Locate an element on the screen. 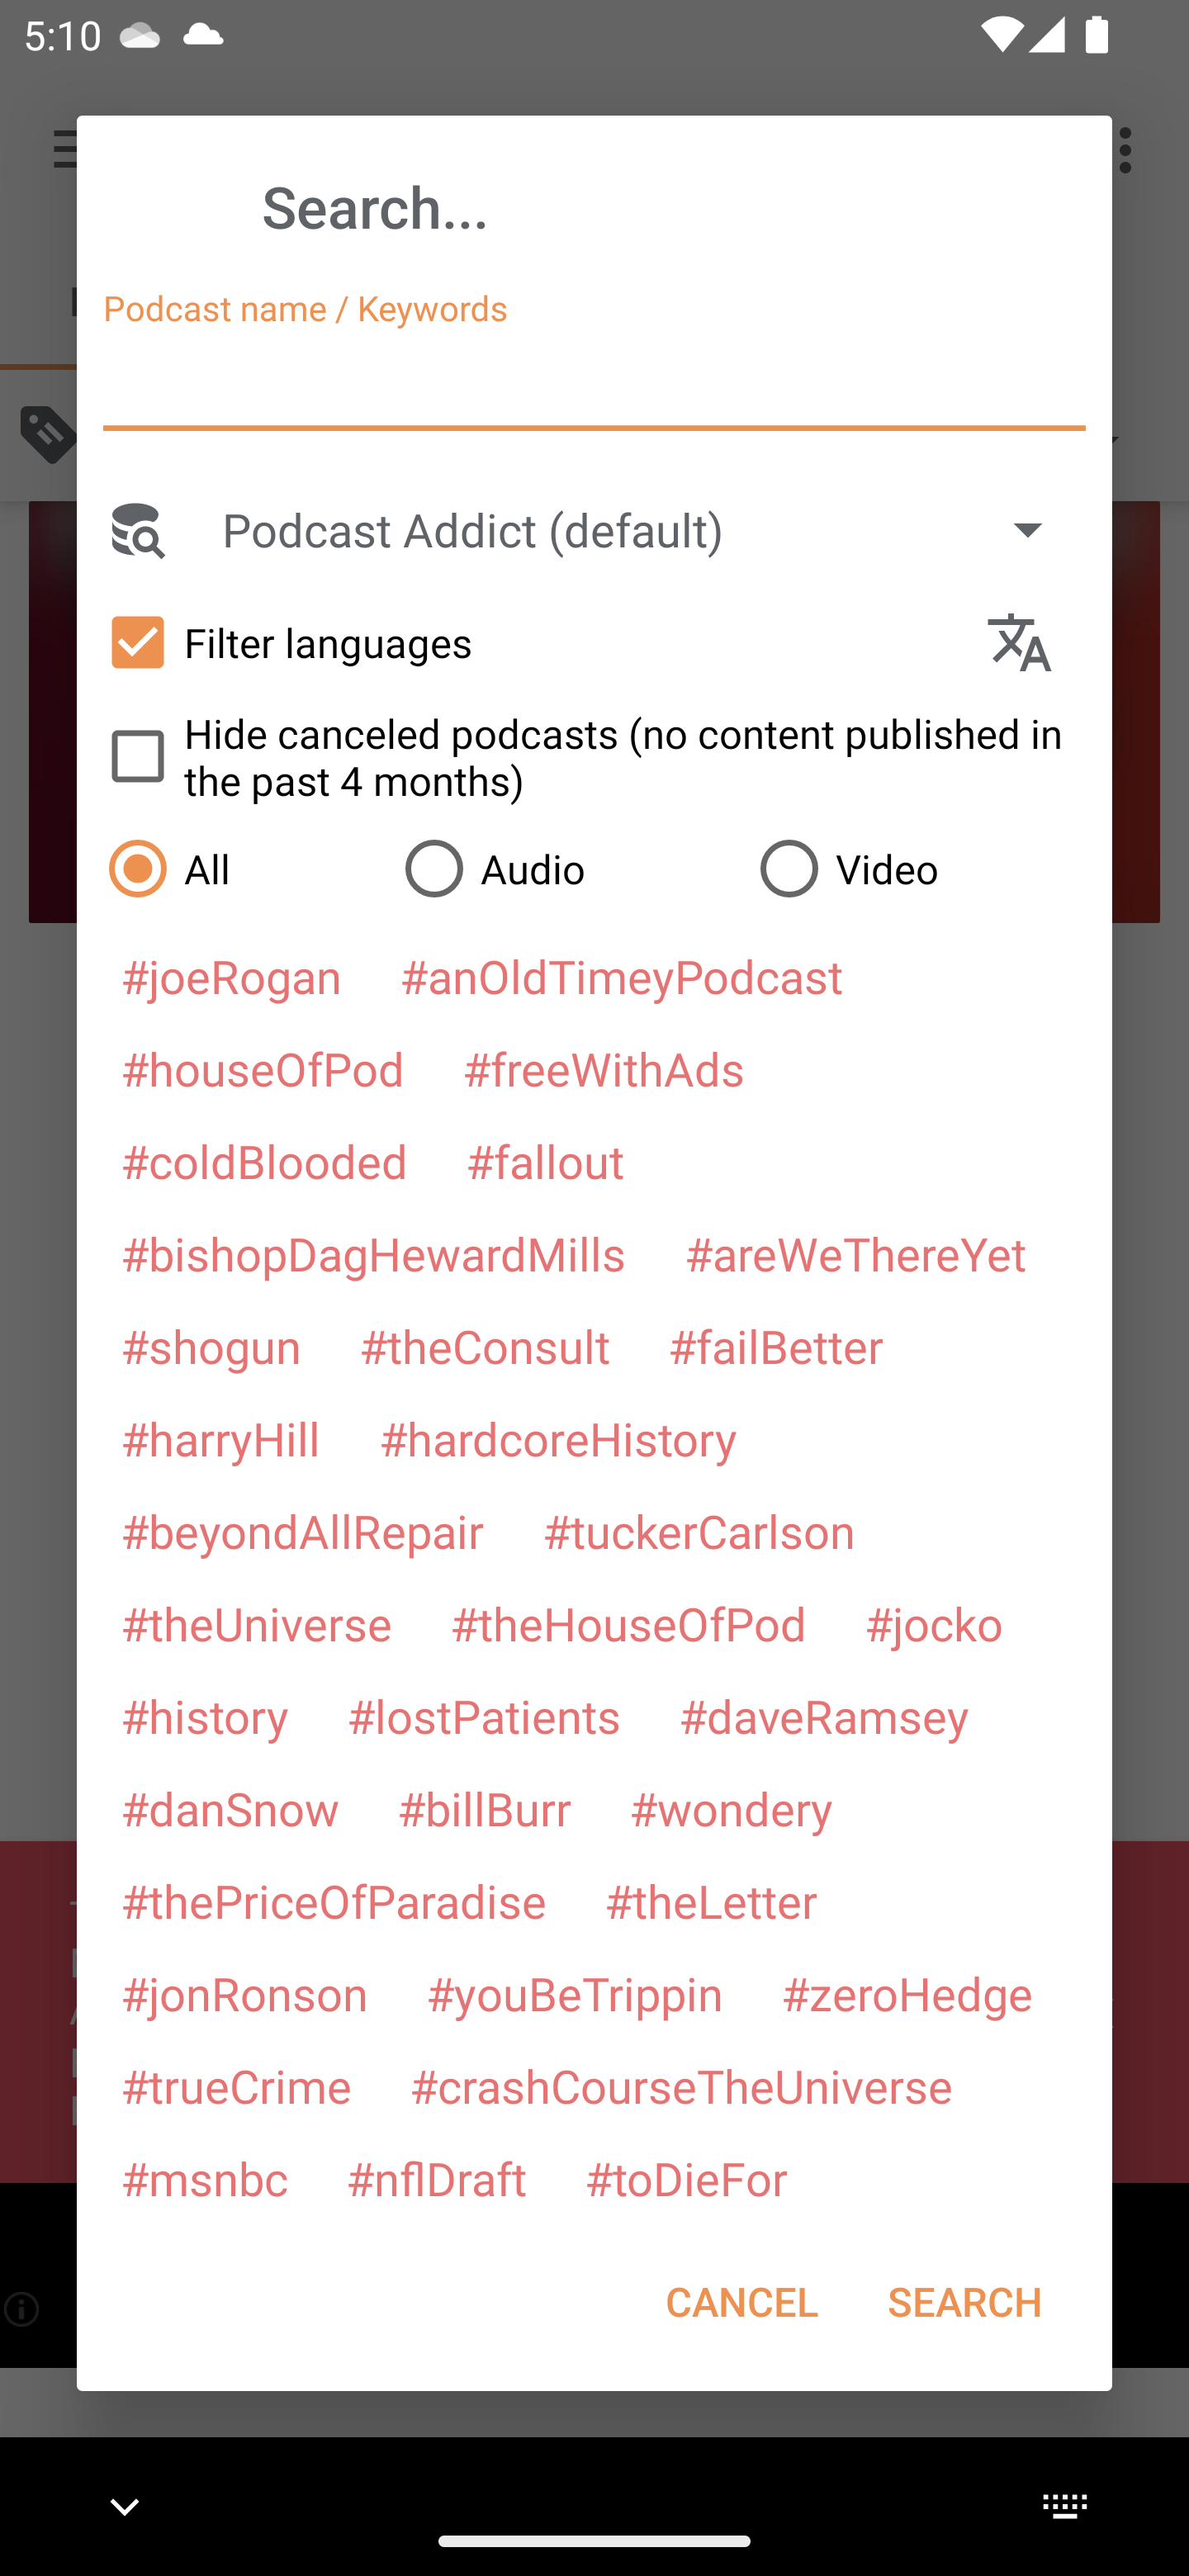 The width and height of the screenshot is (1189, 2576). #jocko is located at coordinates (933, 1623).